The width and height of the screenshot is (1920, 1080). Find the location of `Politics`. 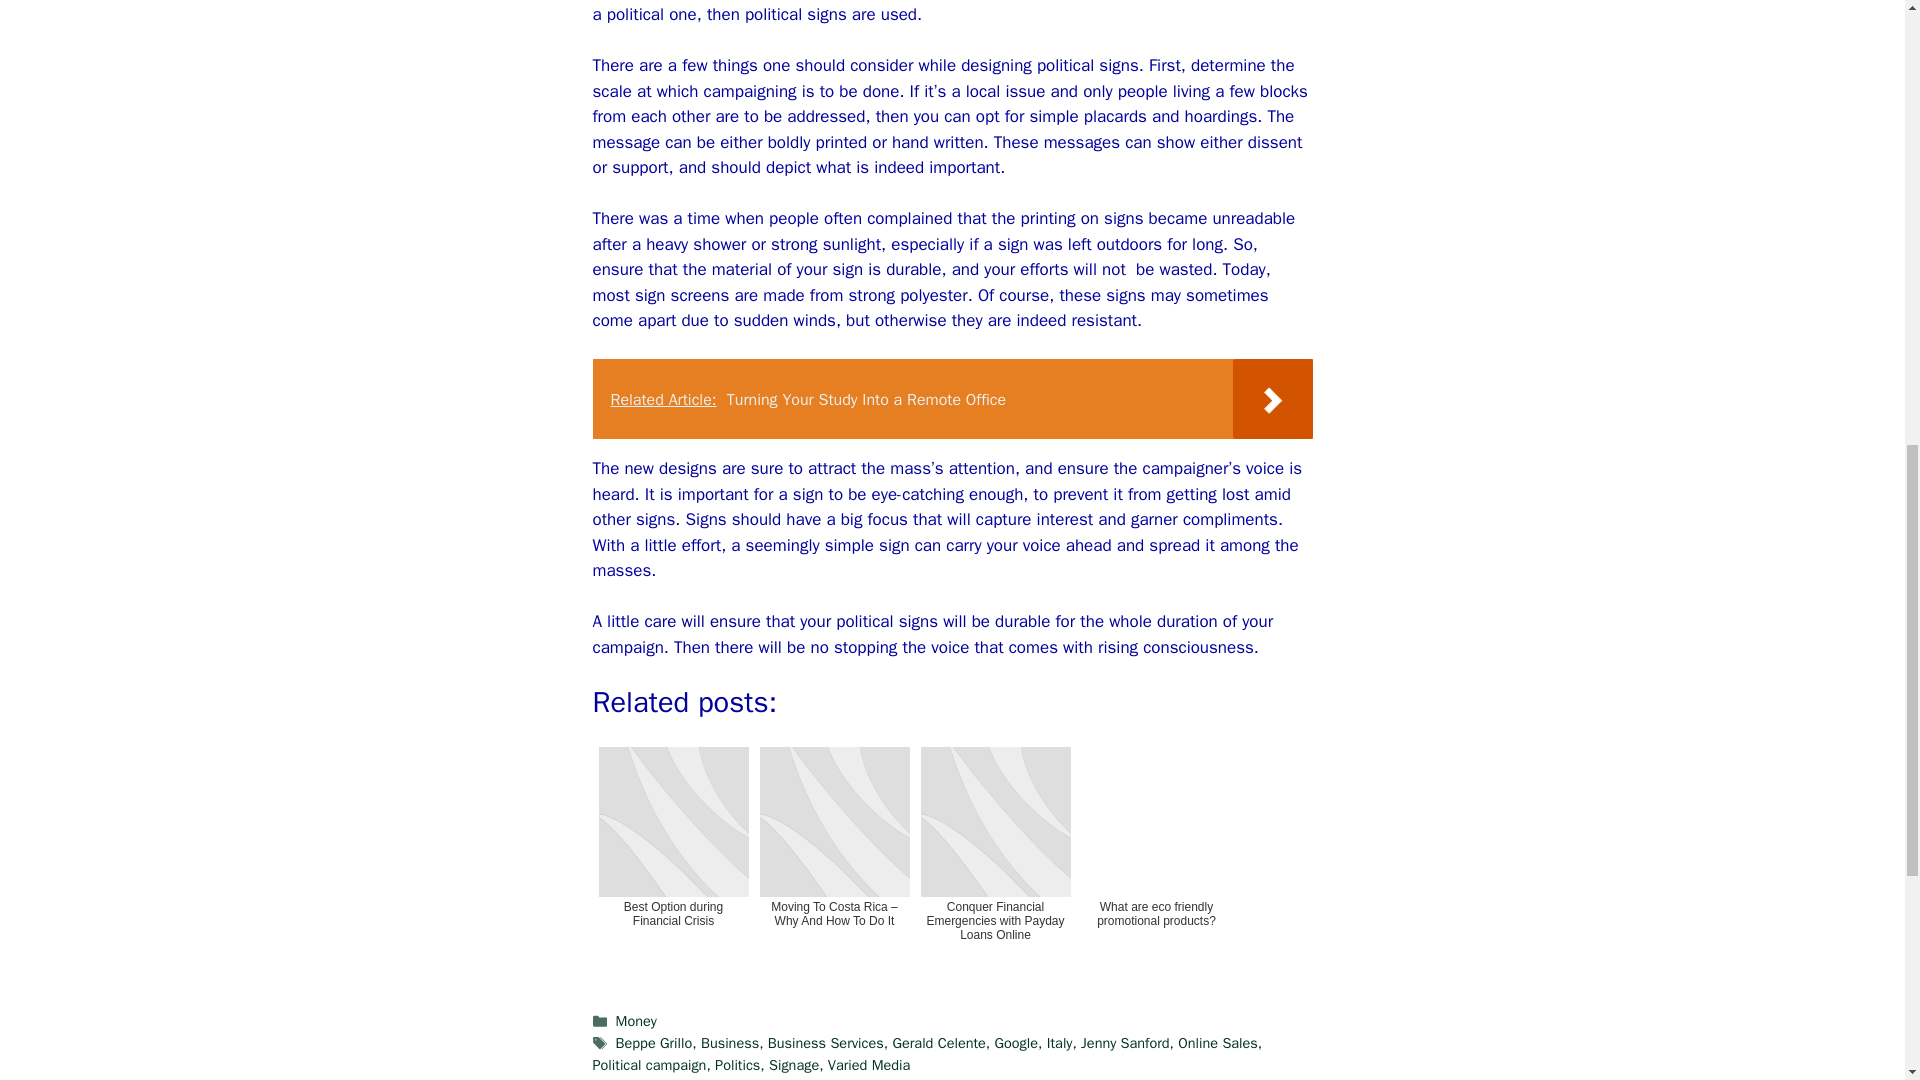

Politics is located at coordinates (737, 1064).